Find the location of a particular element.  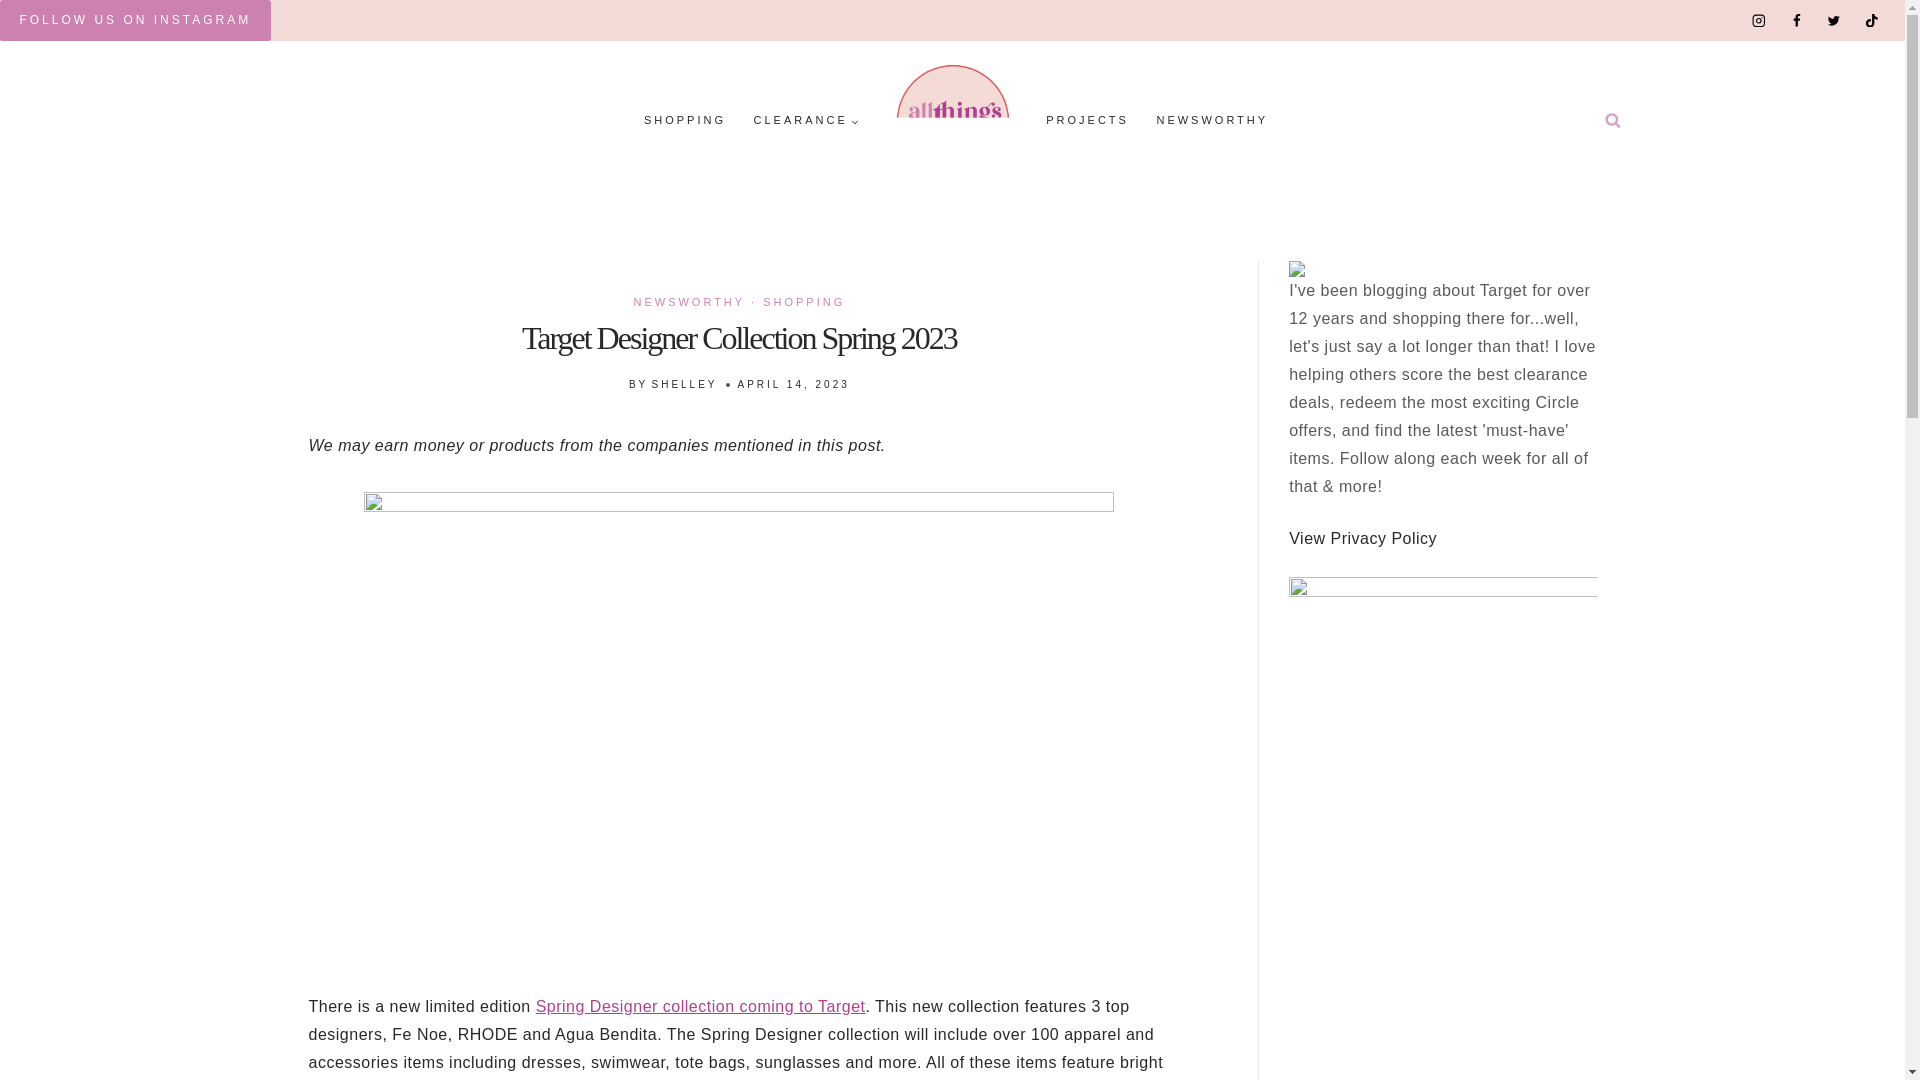

Spring Designer collection coming to Target is located at coordinates (700, 1006).